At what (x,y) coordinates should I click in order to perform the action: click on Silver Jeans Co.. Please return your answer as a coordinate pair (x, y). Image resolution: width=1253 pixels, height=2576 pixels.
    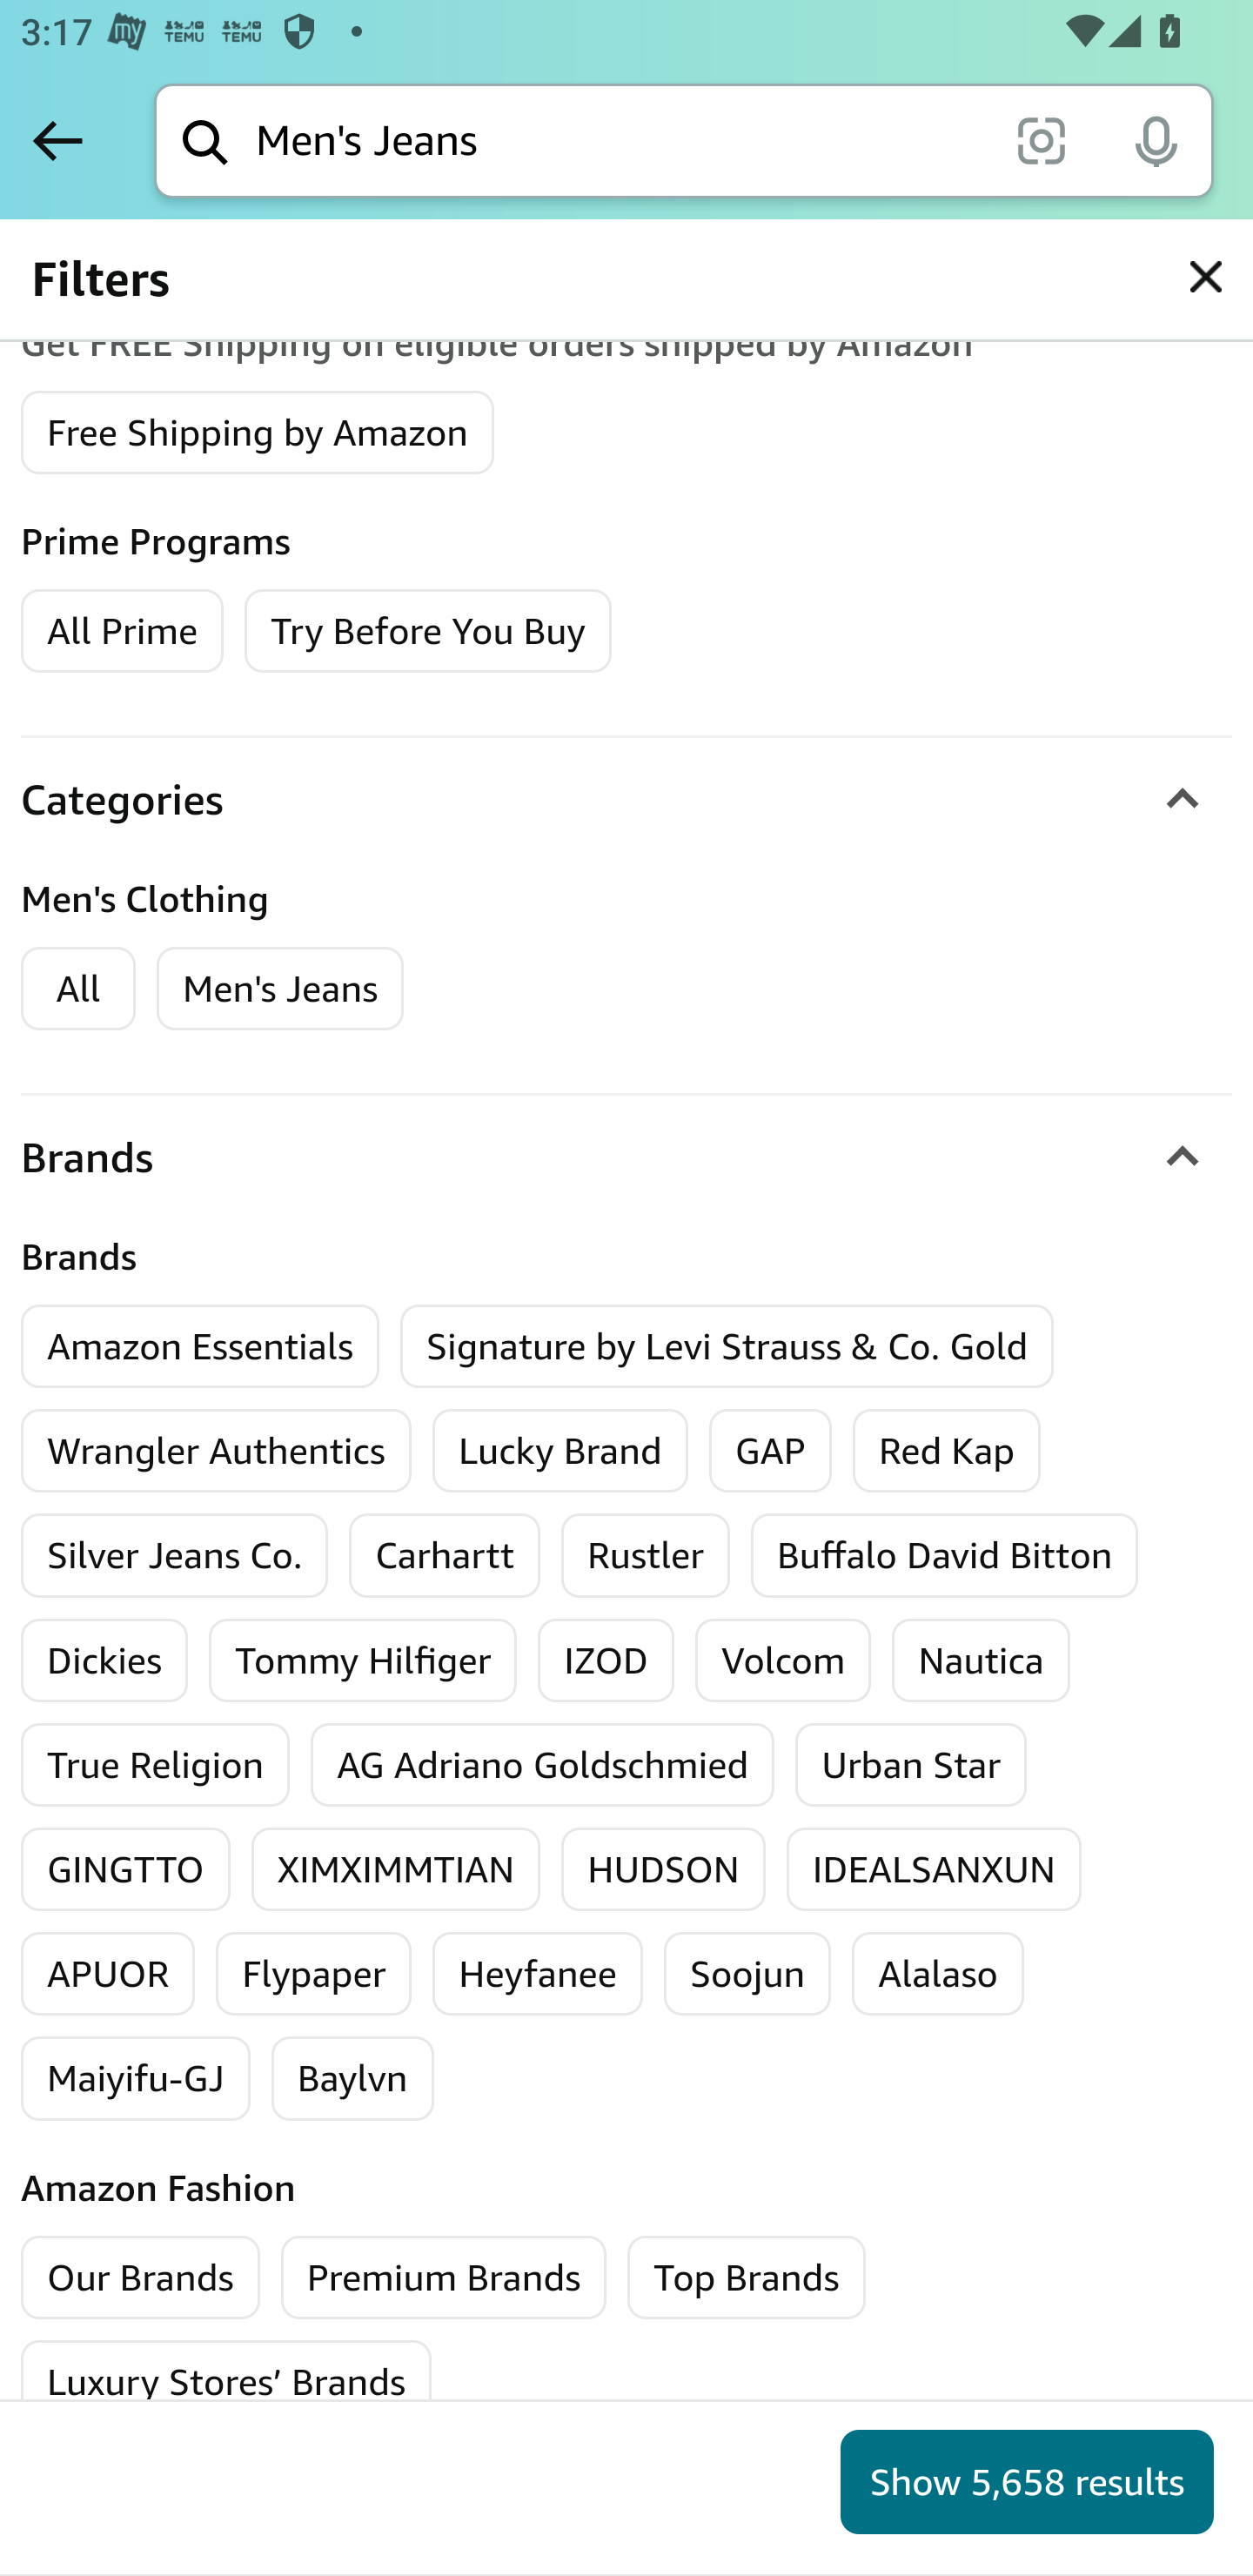
    Looking at the image, I should click on (174, 1554).